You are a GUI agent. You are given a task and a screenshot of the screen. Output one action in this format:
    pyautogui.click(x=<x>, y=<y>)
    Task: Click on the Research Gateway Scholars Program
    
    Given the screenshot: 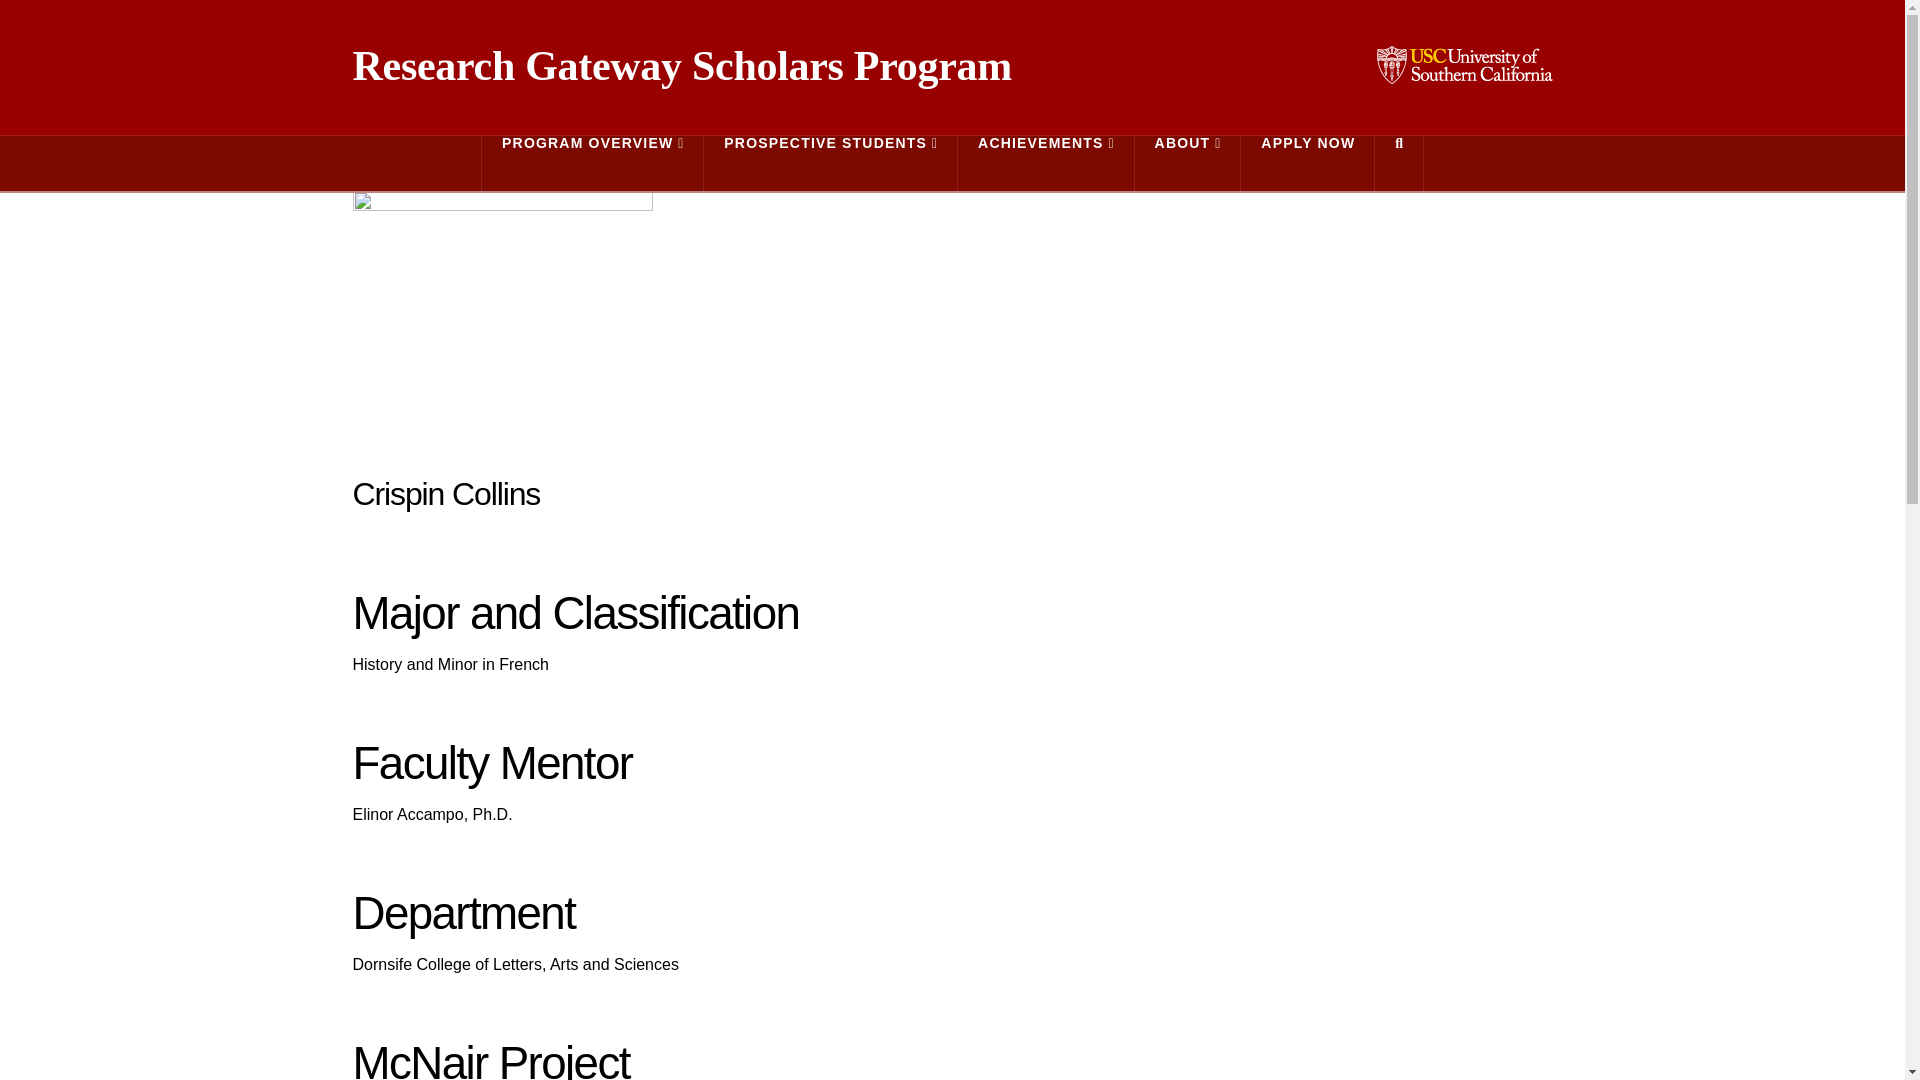 What is the action you would take?
    pyautogui.click(x=681, y=66)
    